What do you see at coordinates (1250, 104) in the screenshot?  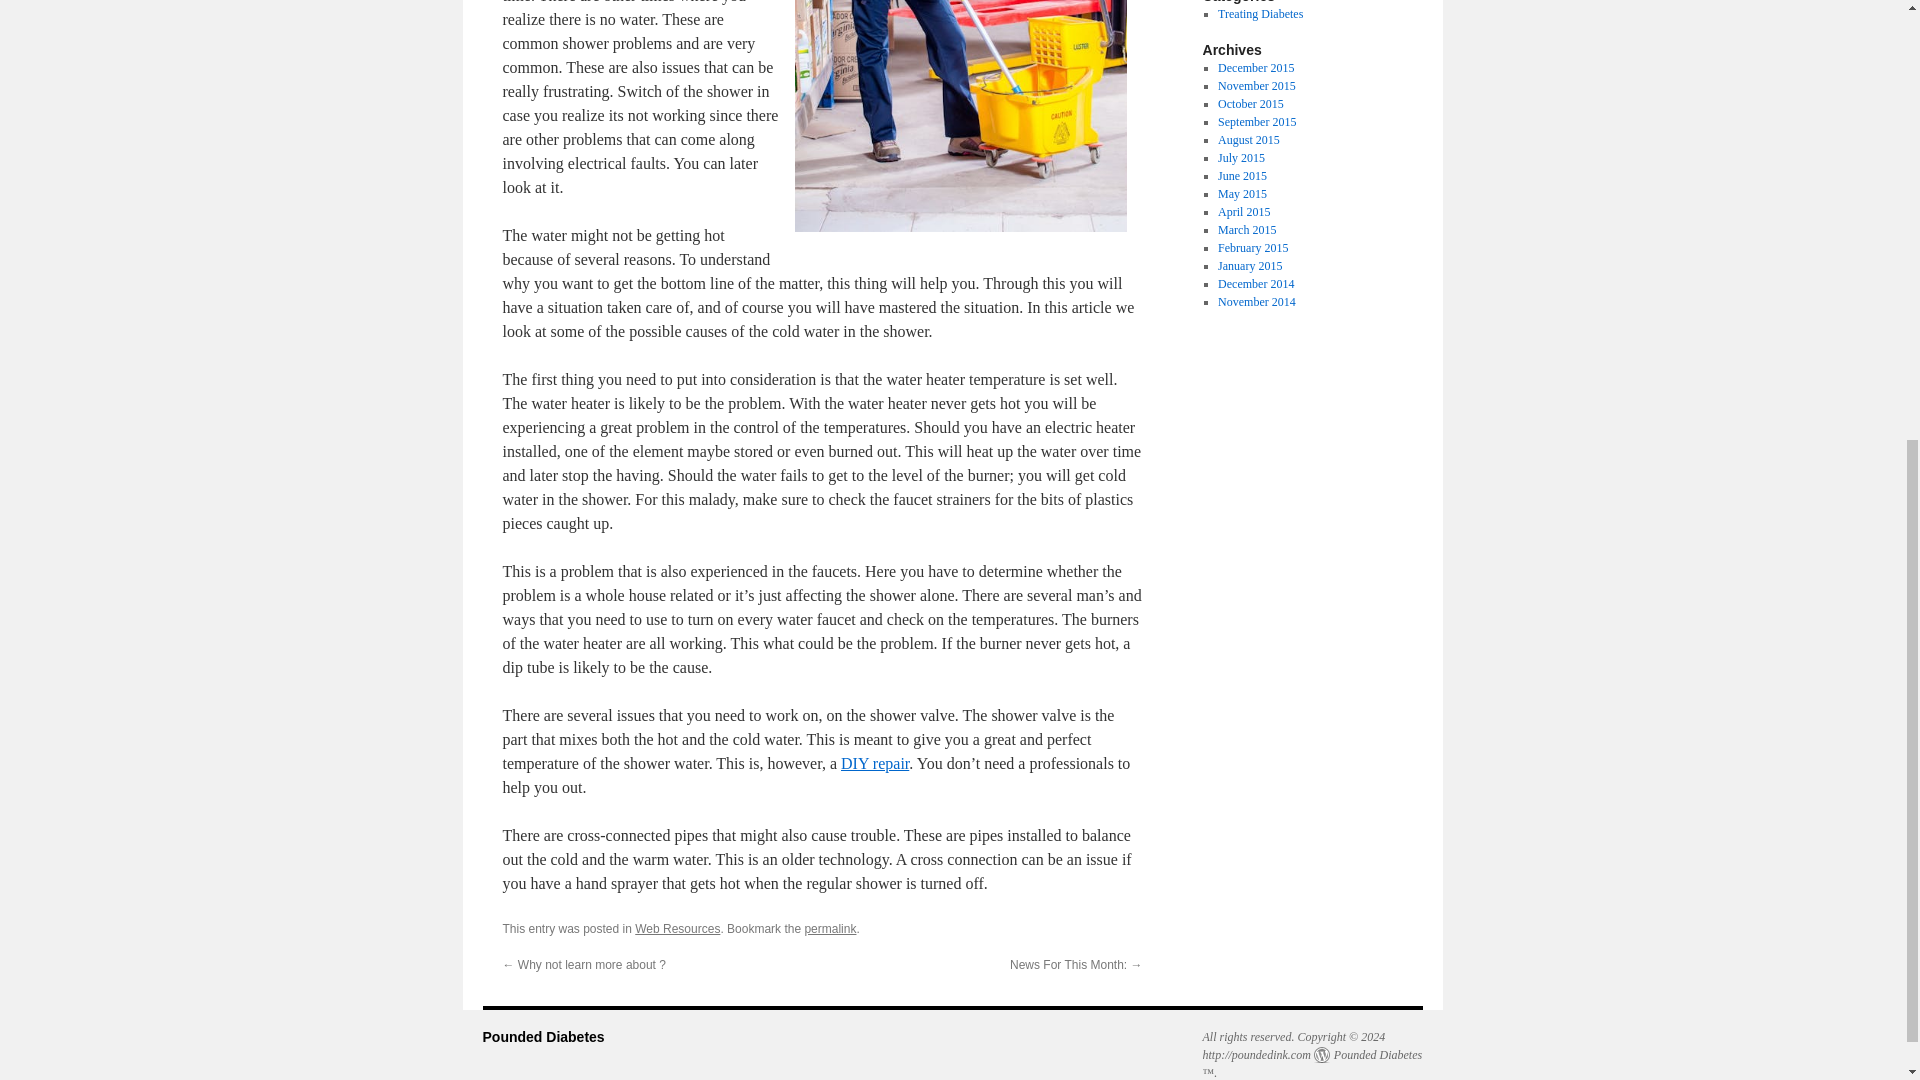 I see `October 2015` at bounding box center [1250, 104].